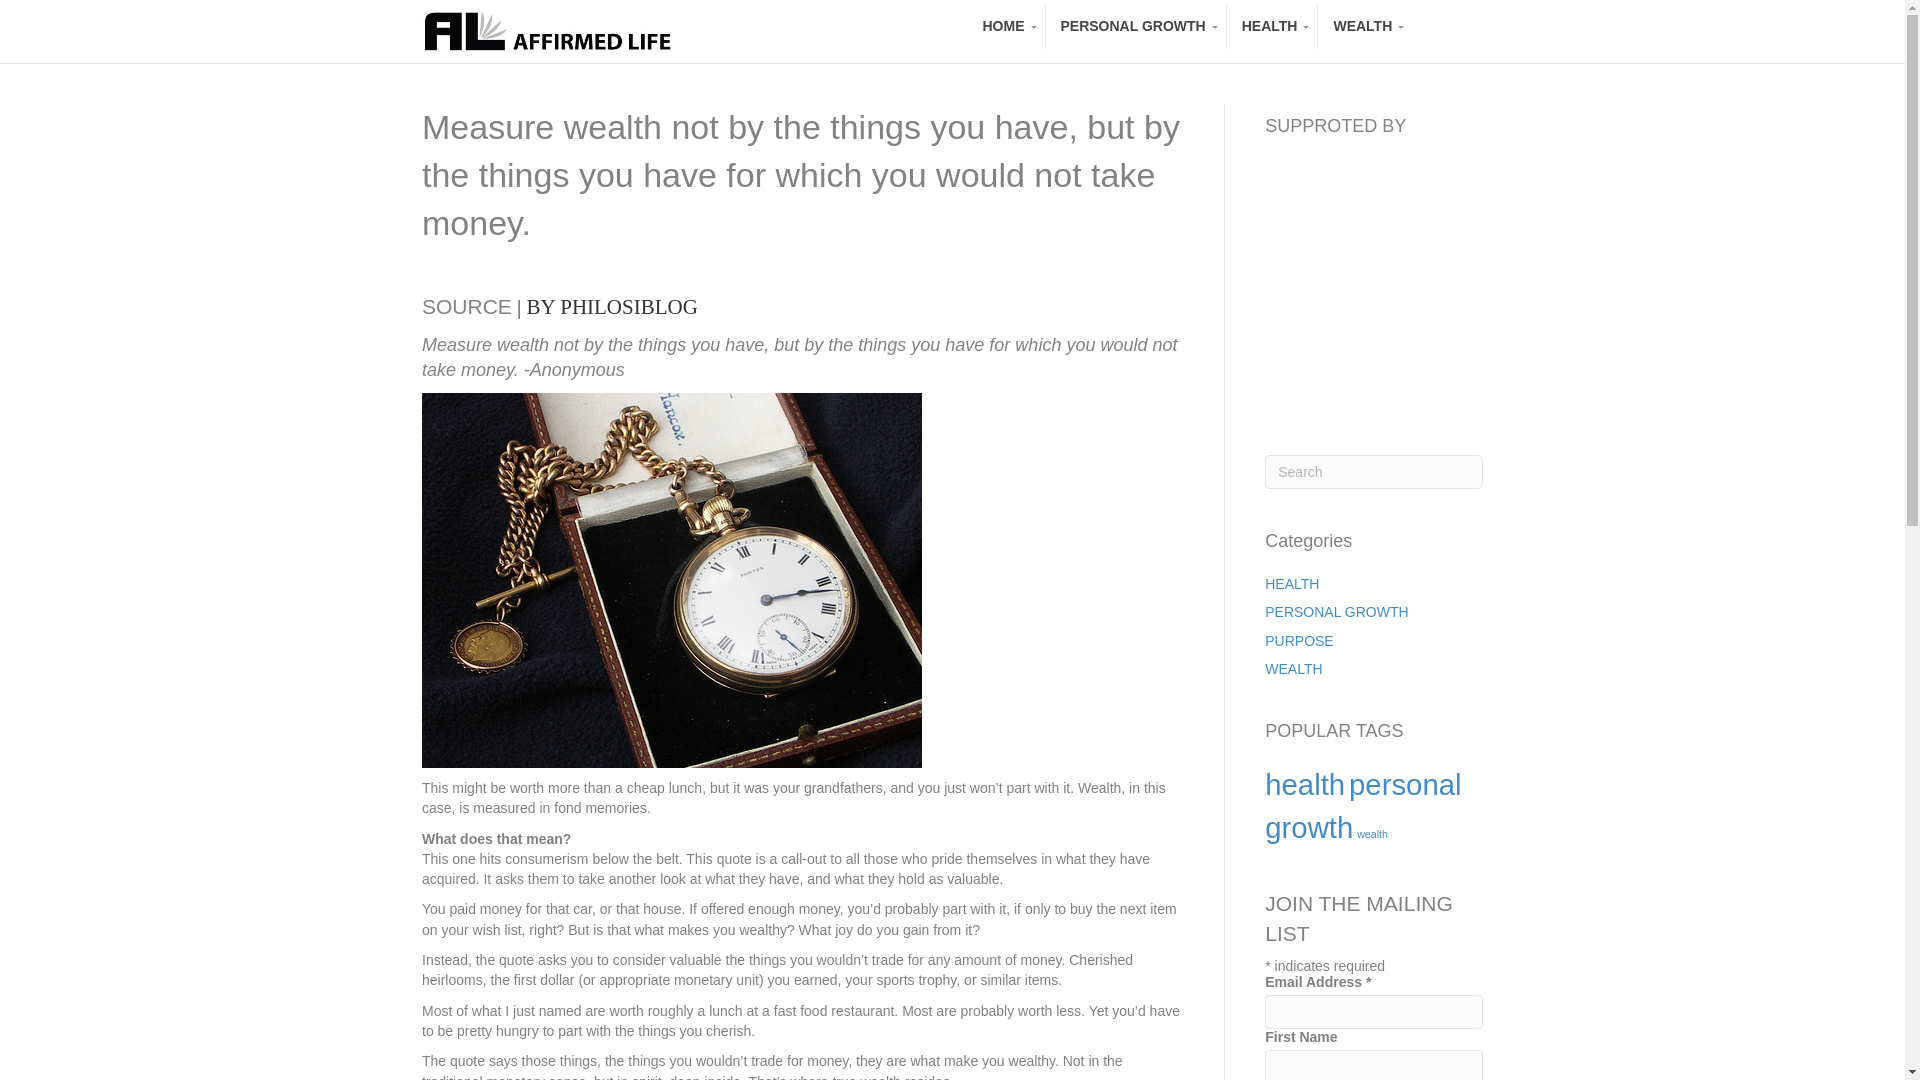 The height and width of the screenshot is (1080, 1920). Describe the element at coordinates (1372, 834) in the screenshot. I see `wealth` at that location.